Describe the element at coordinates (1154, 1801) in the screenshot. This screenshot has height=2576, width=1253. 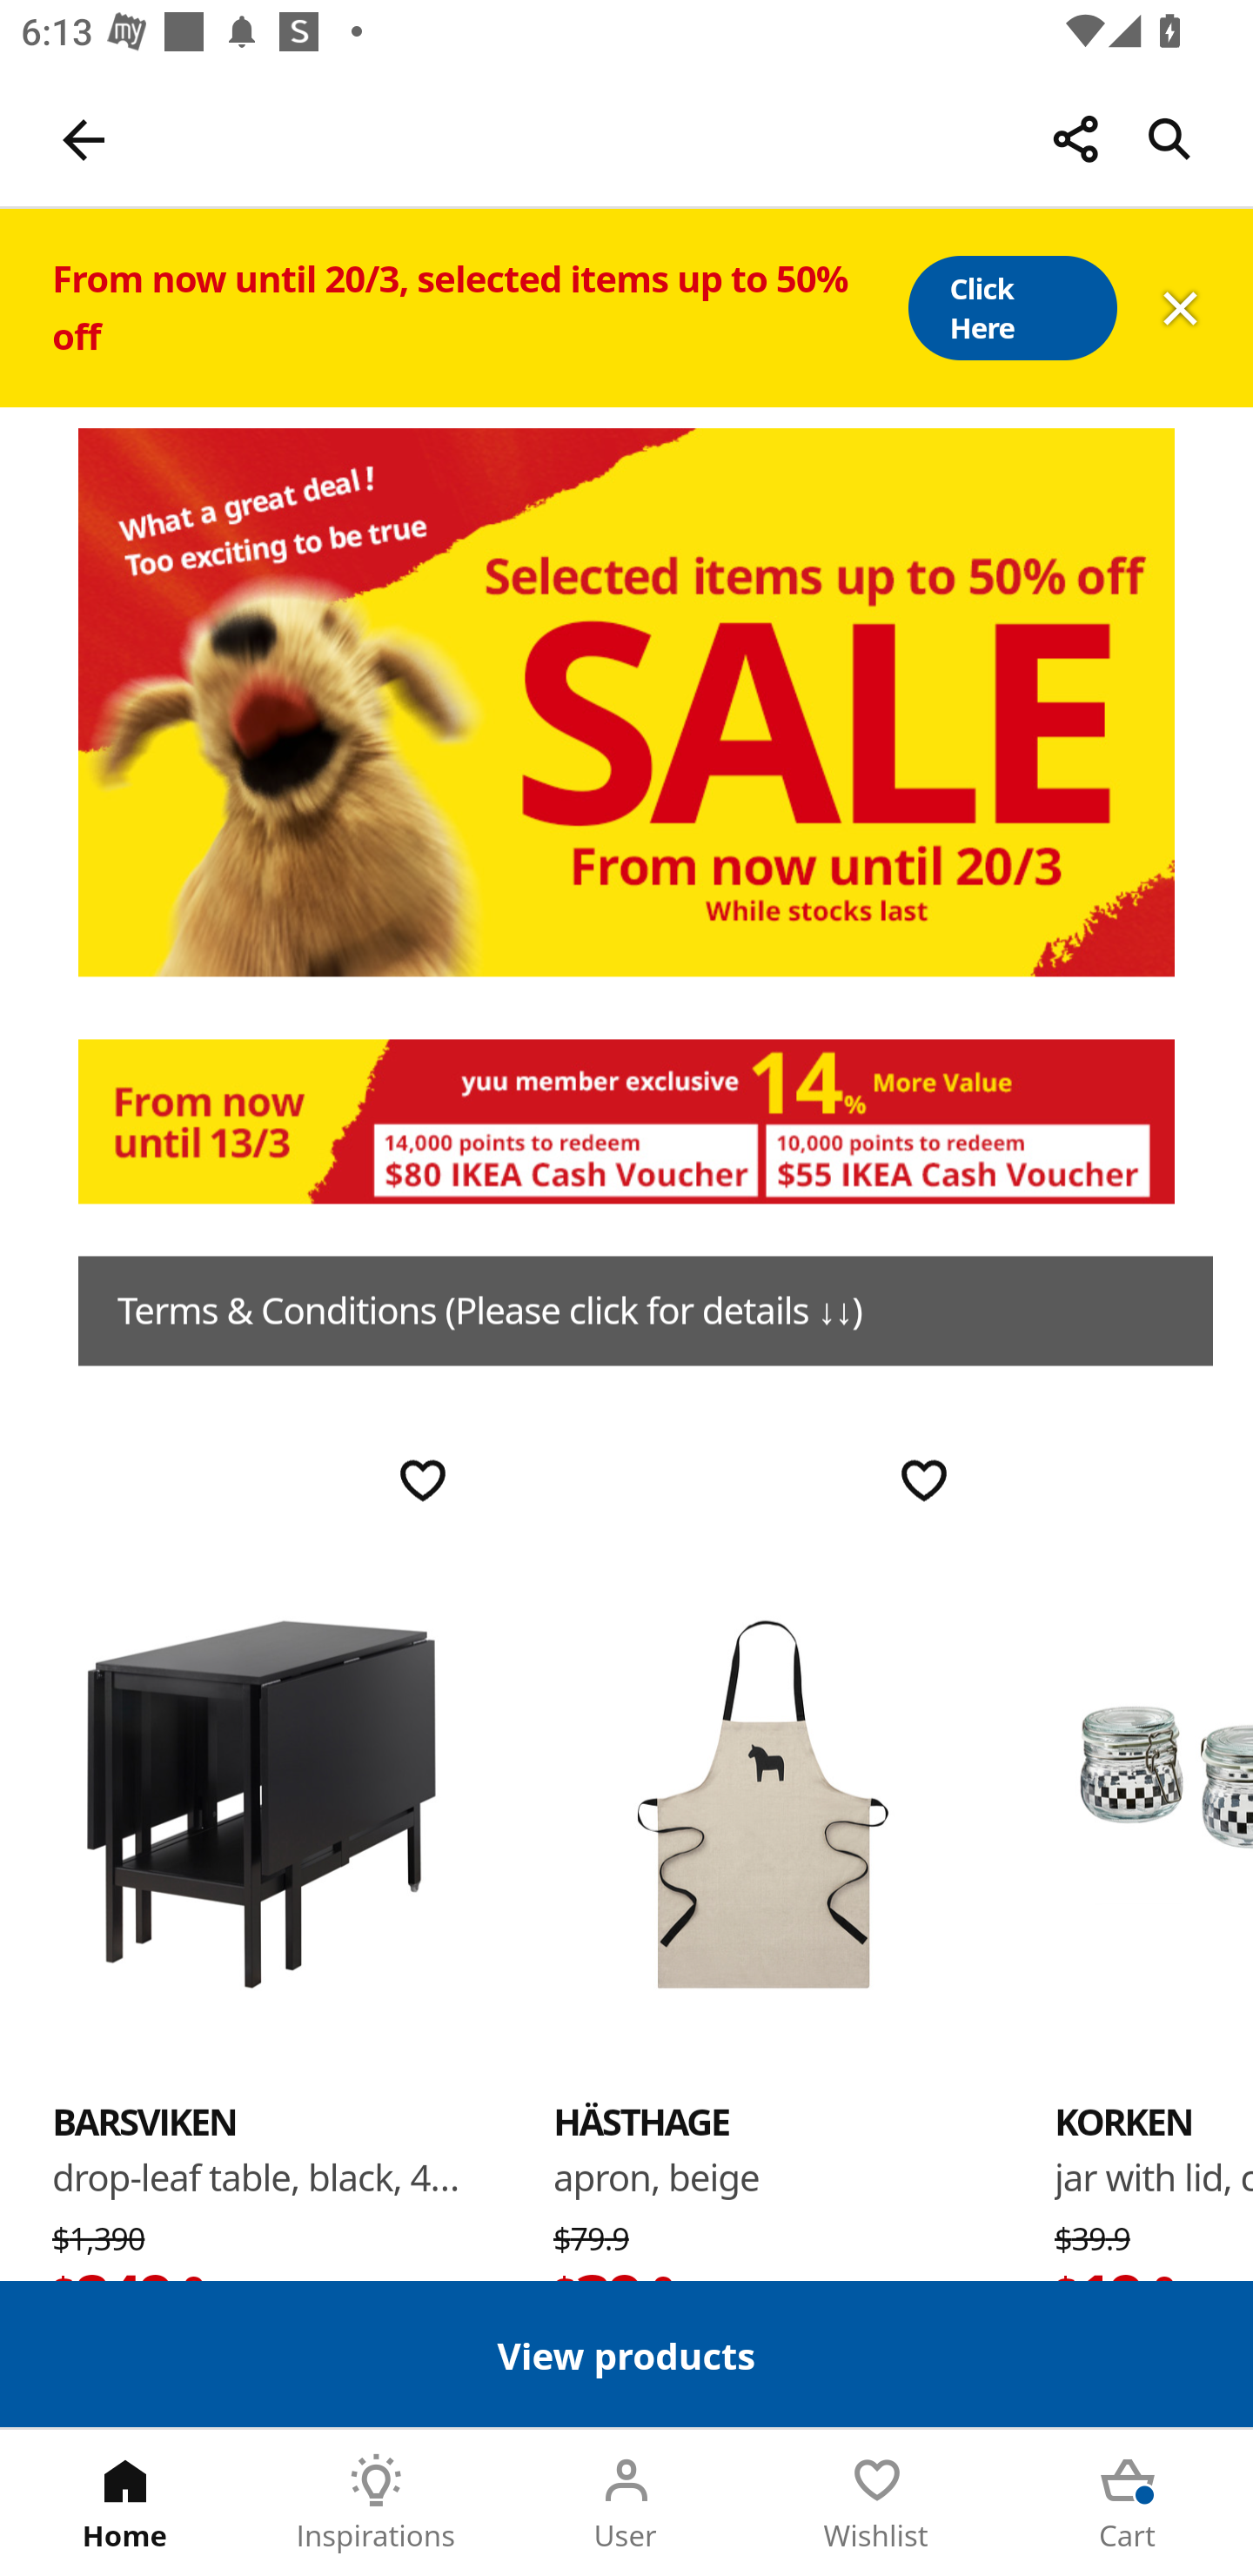
I see `KORKEN` at that location.